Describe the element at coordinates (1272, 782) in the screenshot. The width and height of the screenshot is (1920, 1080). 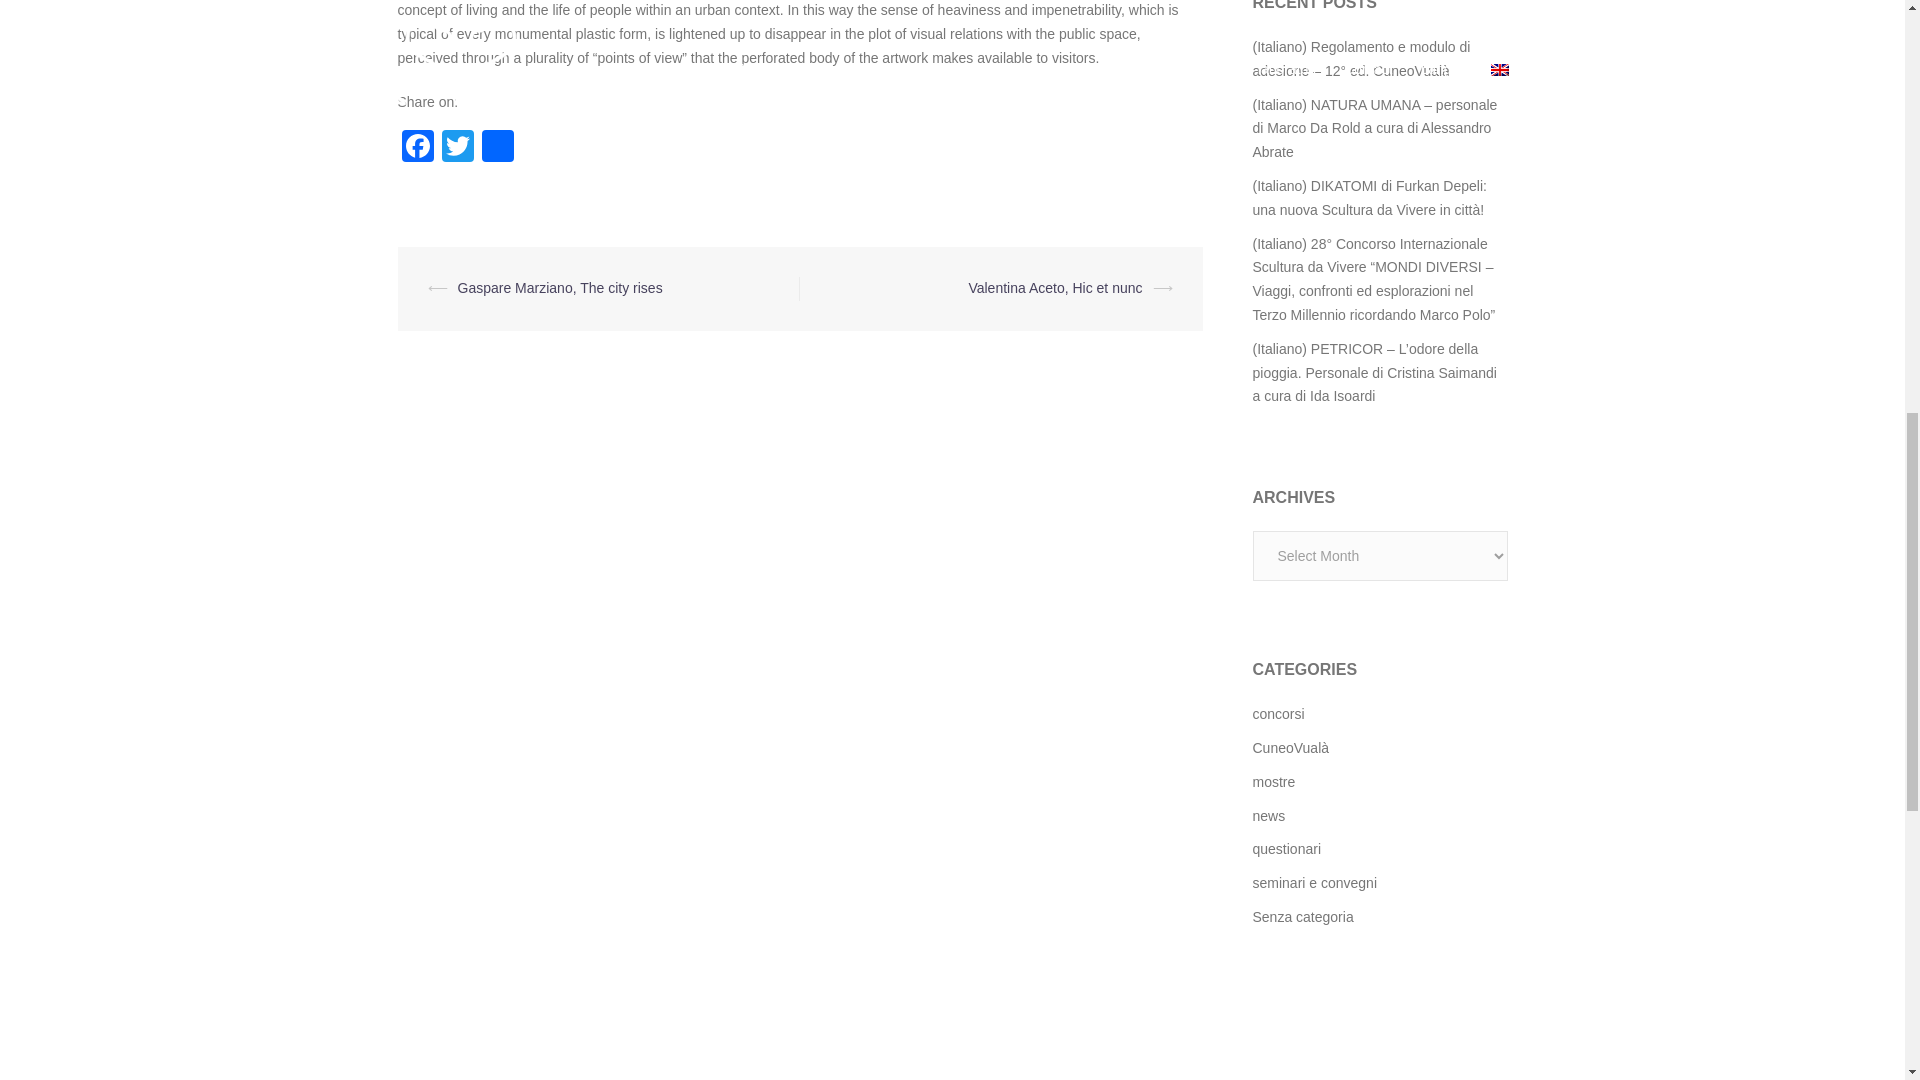
I see `mostre` at that location.